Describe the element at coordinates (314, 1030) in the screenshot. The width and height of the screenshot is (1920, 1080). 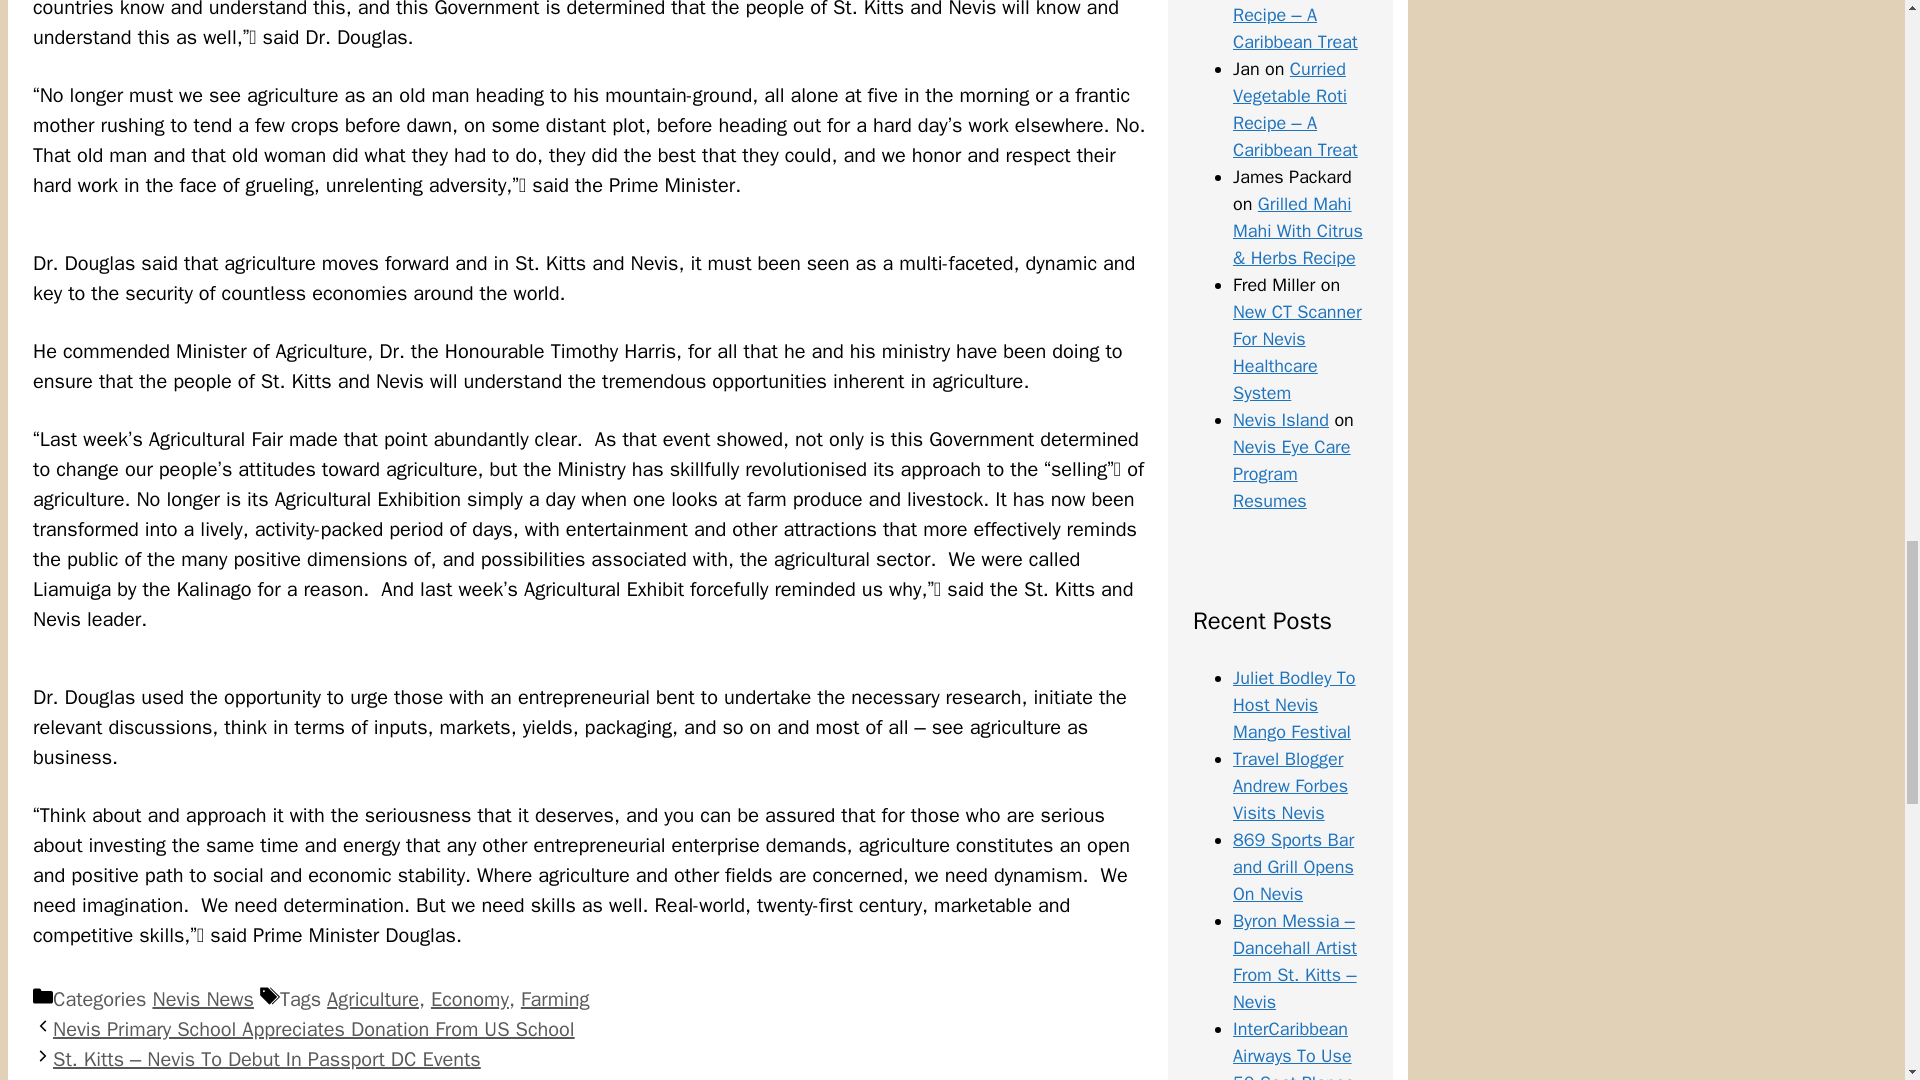
I see `Nevis Primary School Appreciates Donation From US School` at that location.